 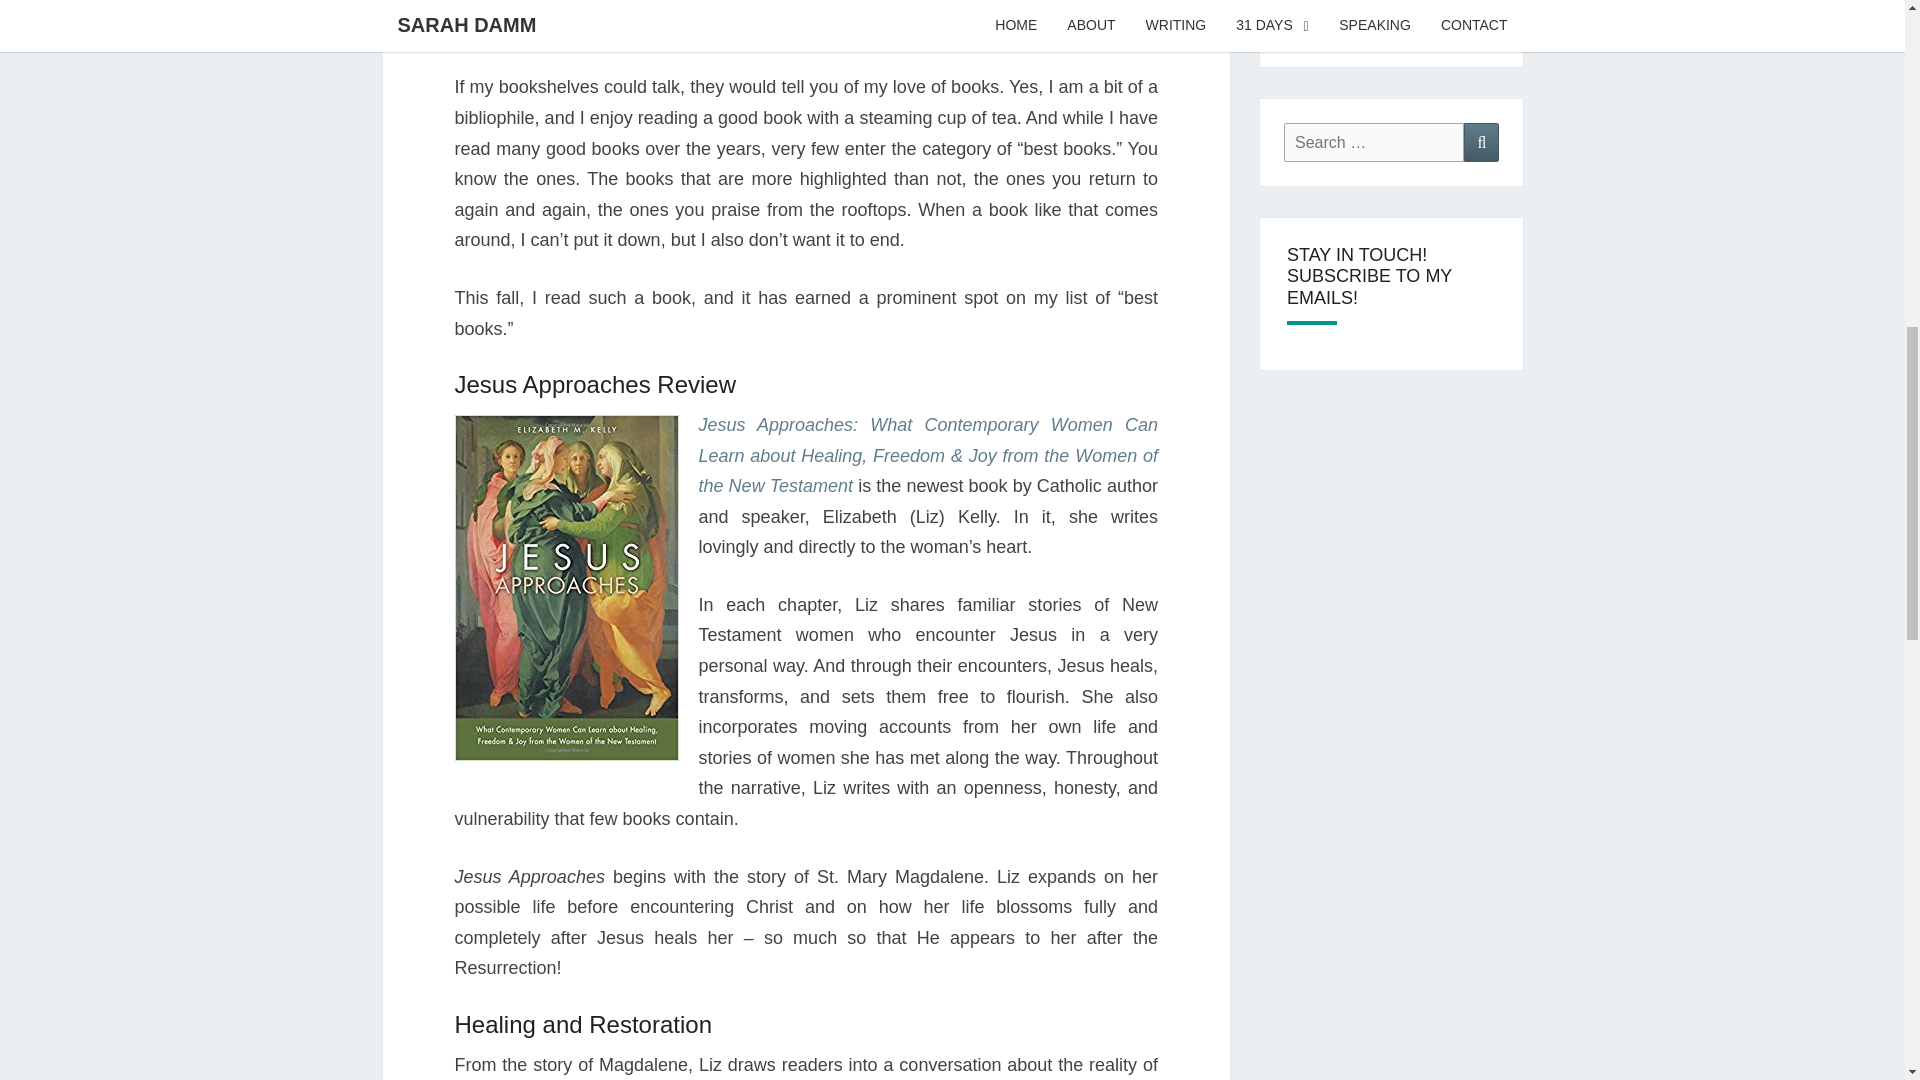 What do you see at coordinates (782, 20) in the screenshot?
I see `December 22, 2017` at bounding box center [782, 20].